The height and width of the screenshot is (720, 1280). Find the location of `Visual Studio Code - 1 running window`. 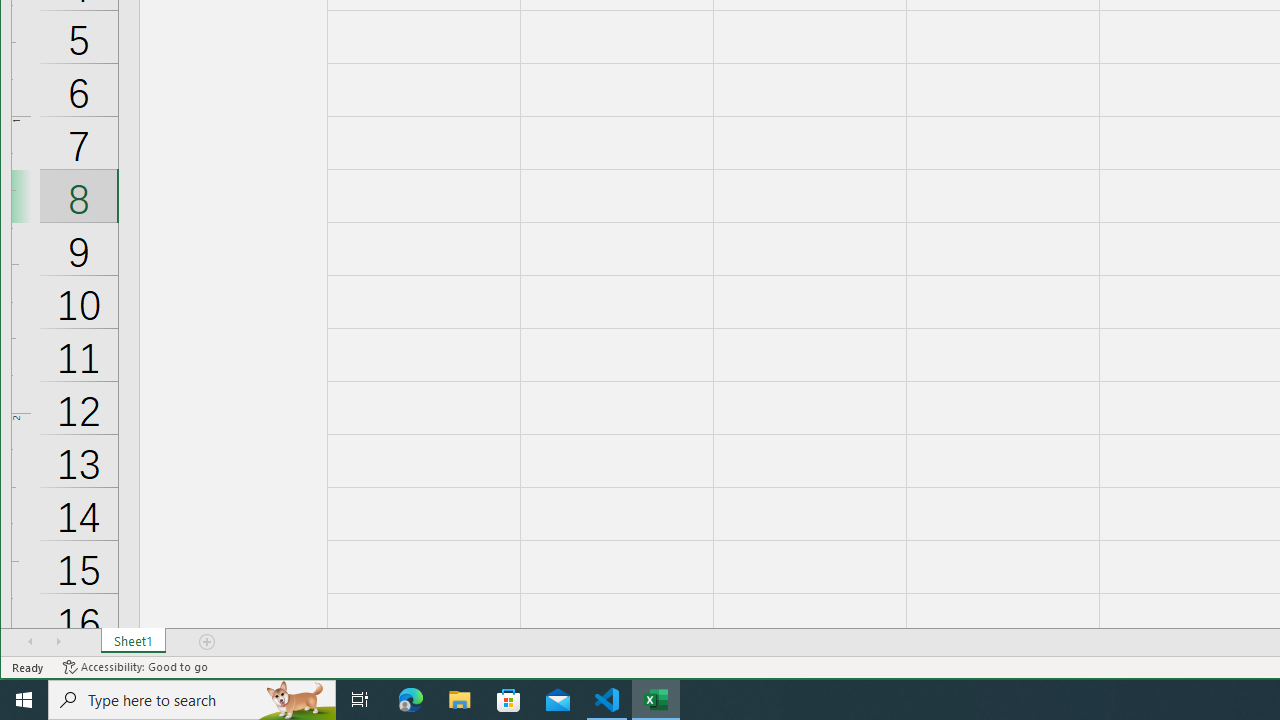

Visual Studio Code - 1 running window is located at coordinates (607, 700).